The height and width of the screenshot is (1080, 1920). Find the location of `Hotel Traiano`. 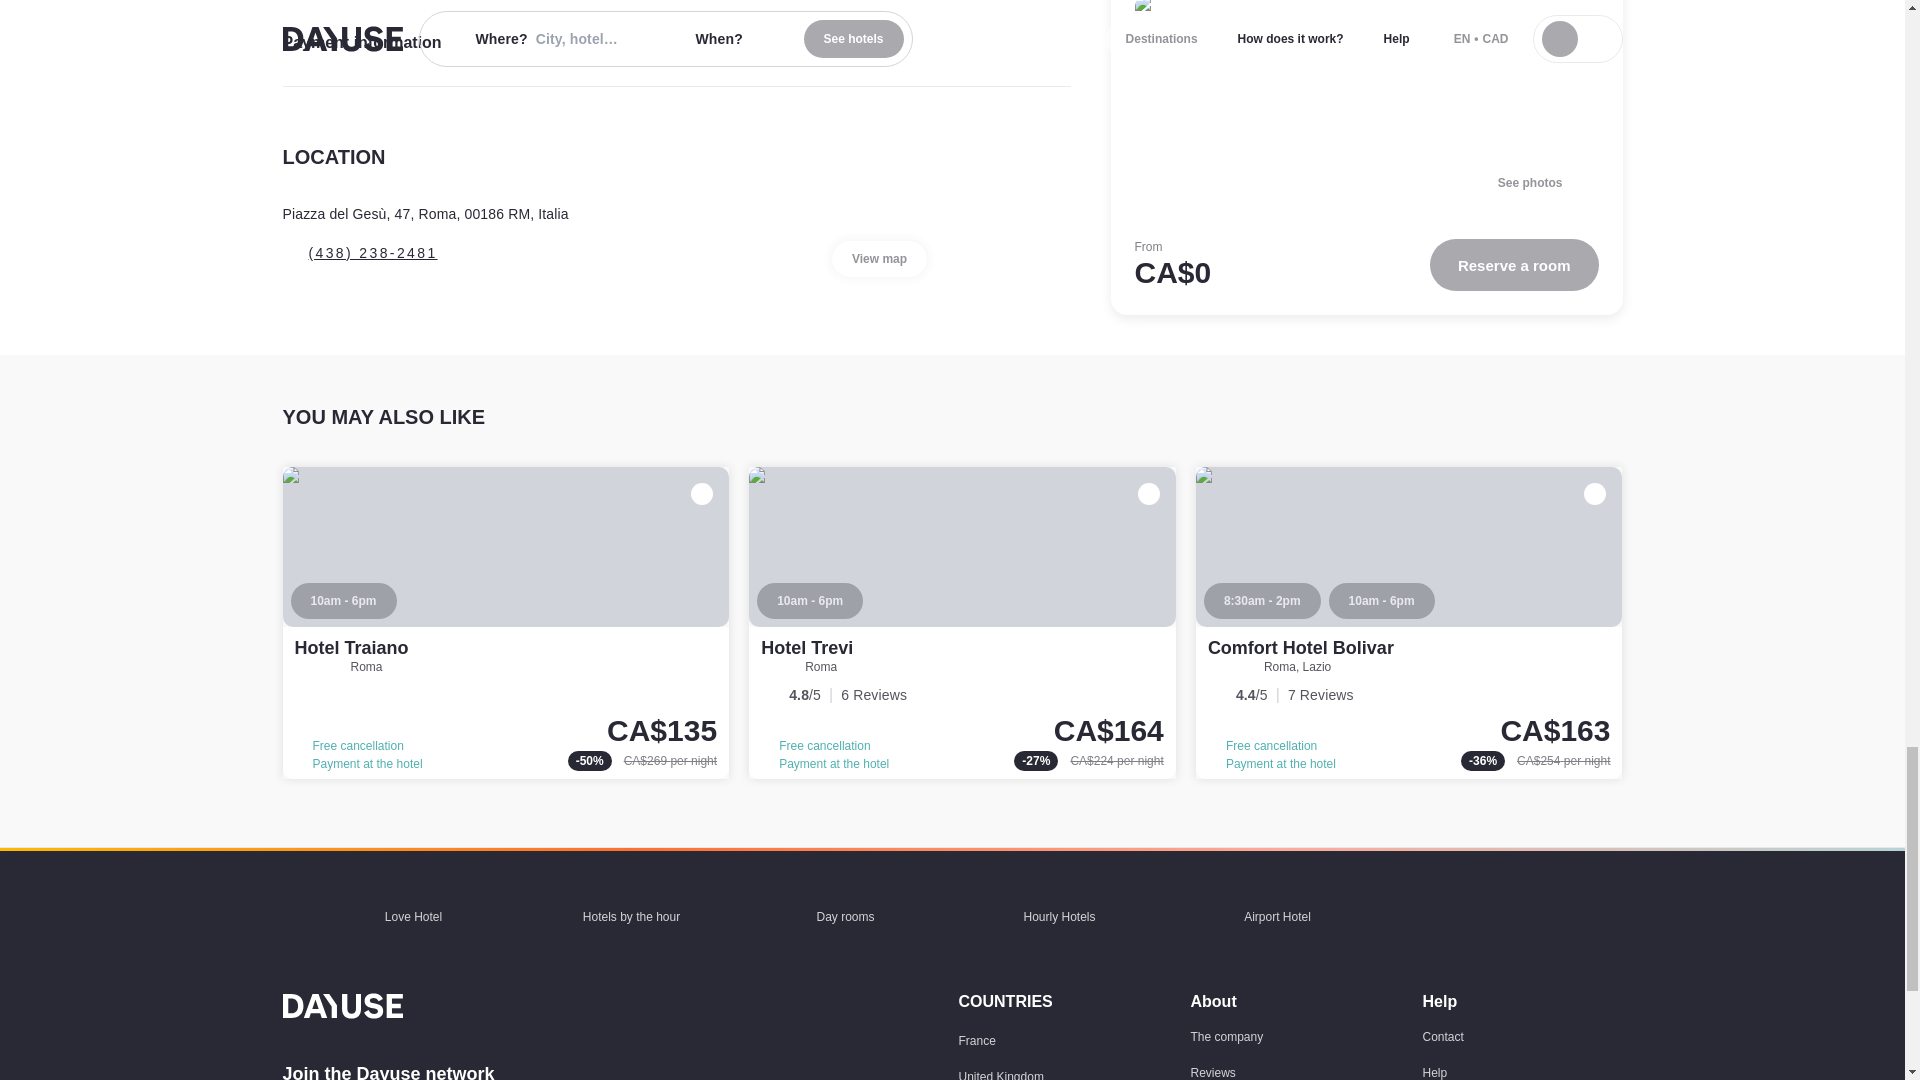

Hotel Traiano is located at coordinates (506, 622).